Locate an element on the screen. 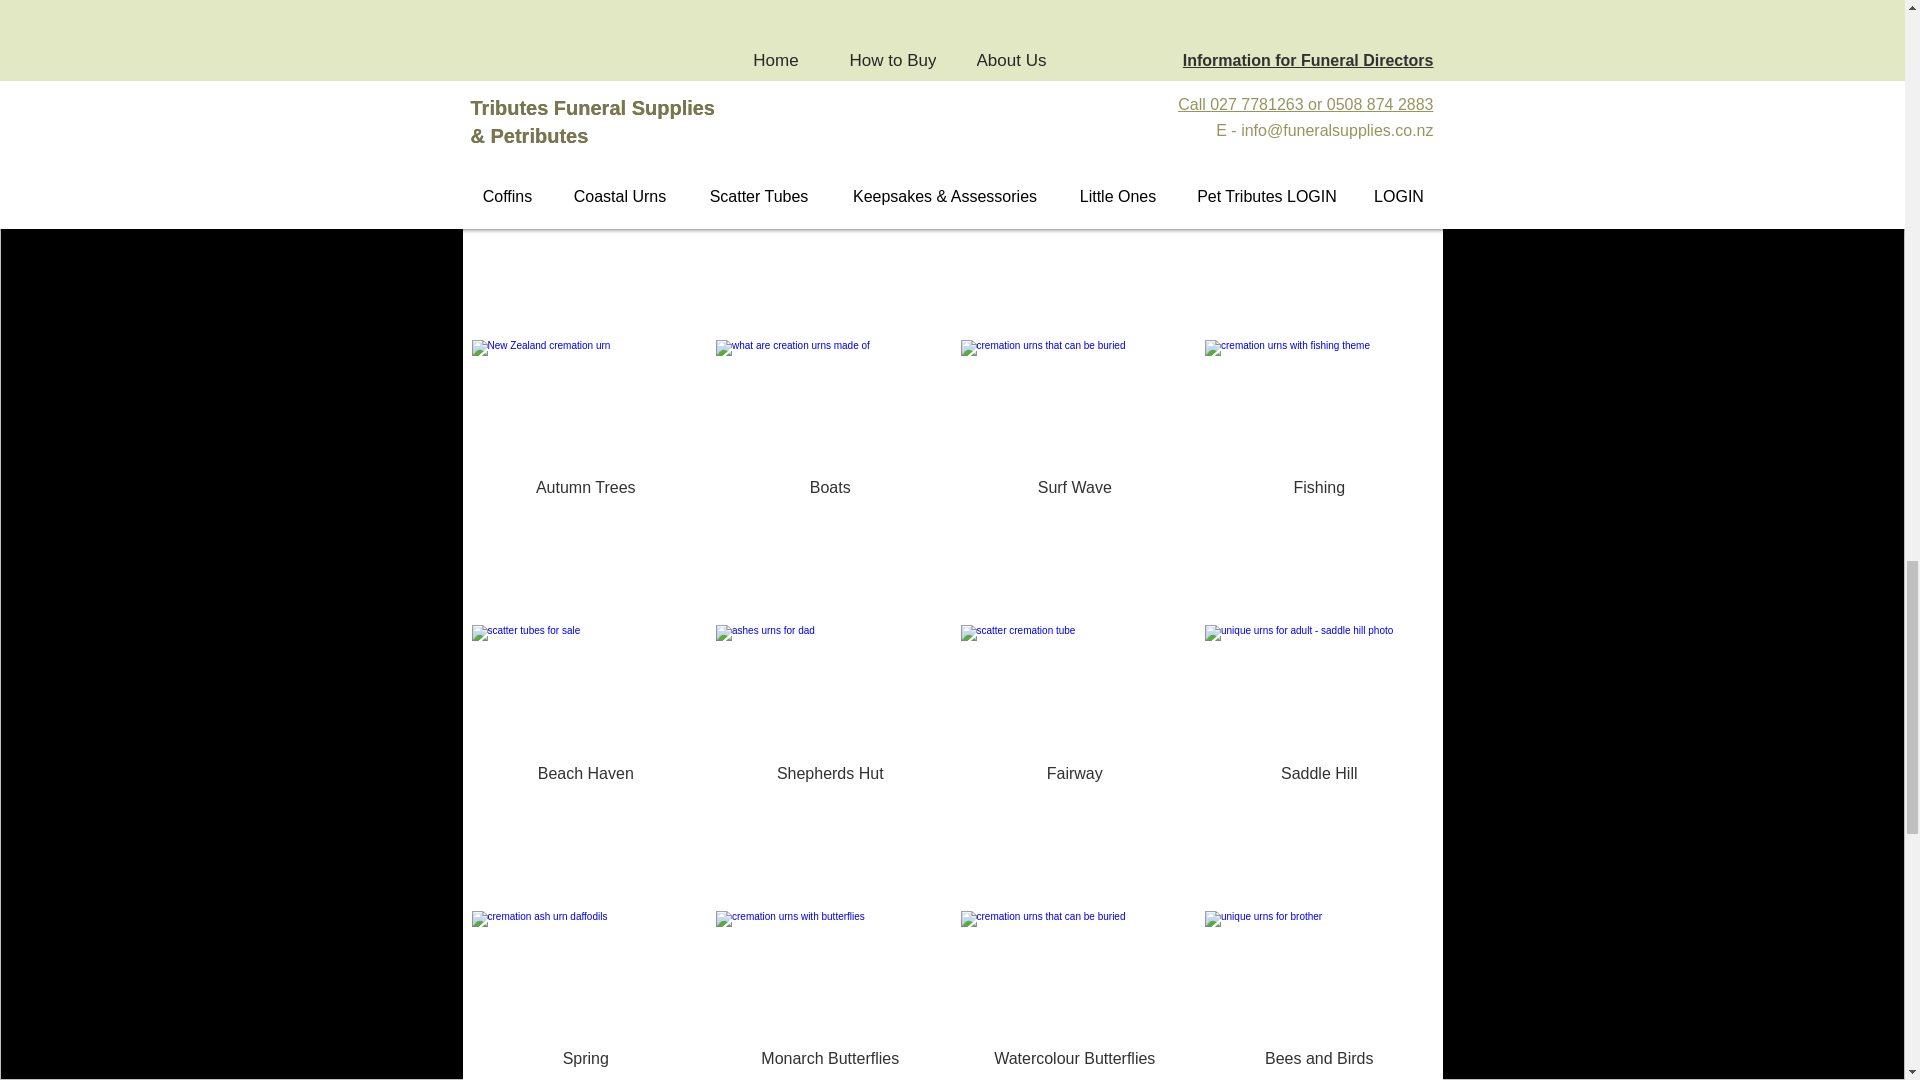  St Clair Beach is located at coordinates (830, 202).